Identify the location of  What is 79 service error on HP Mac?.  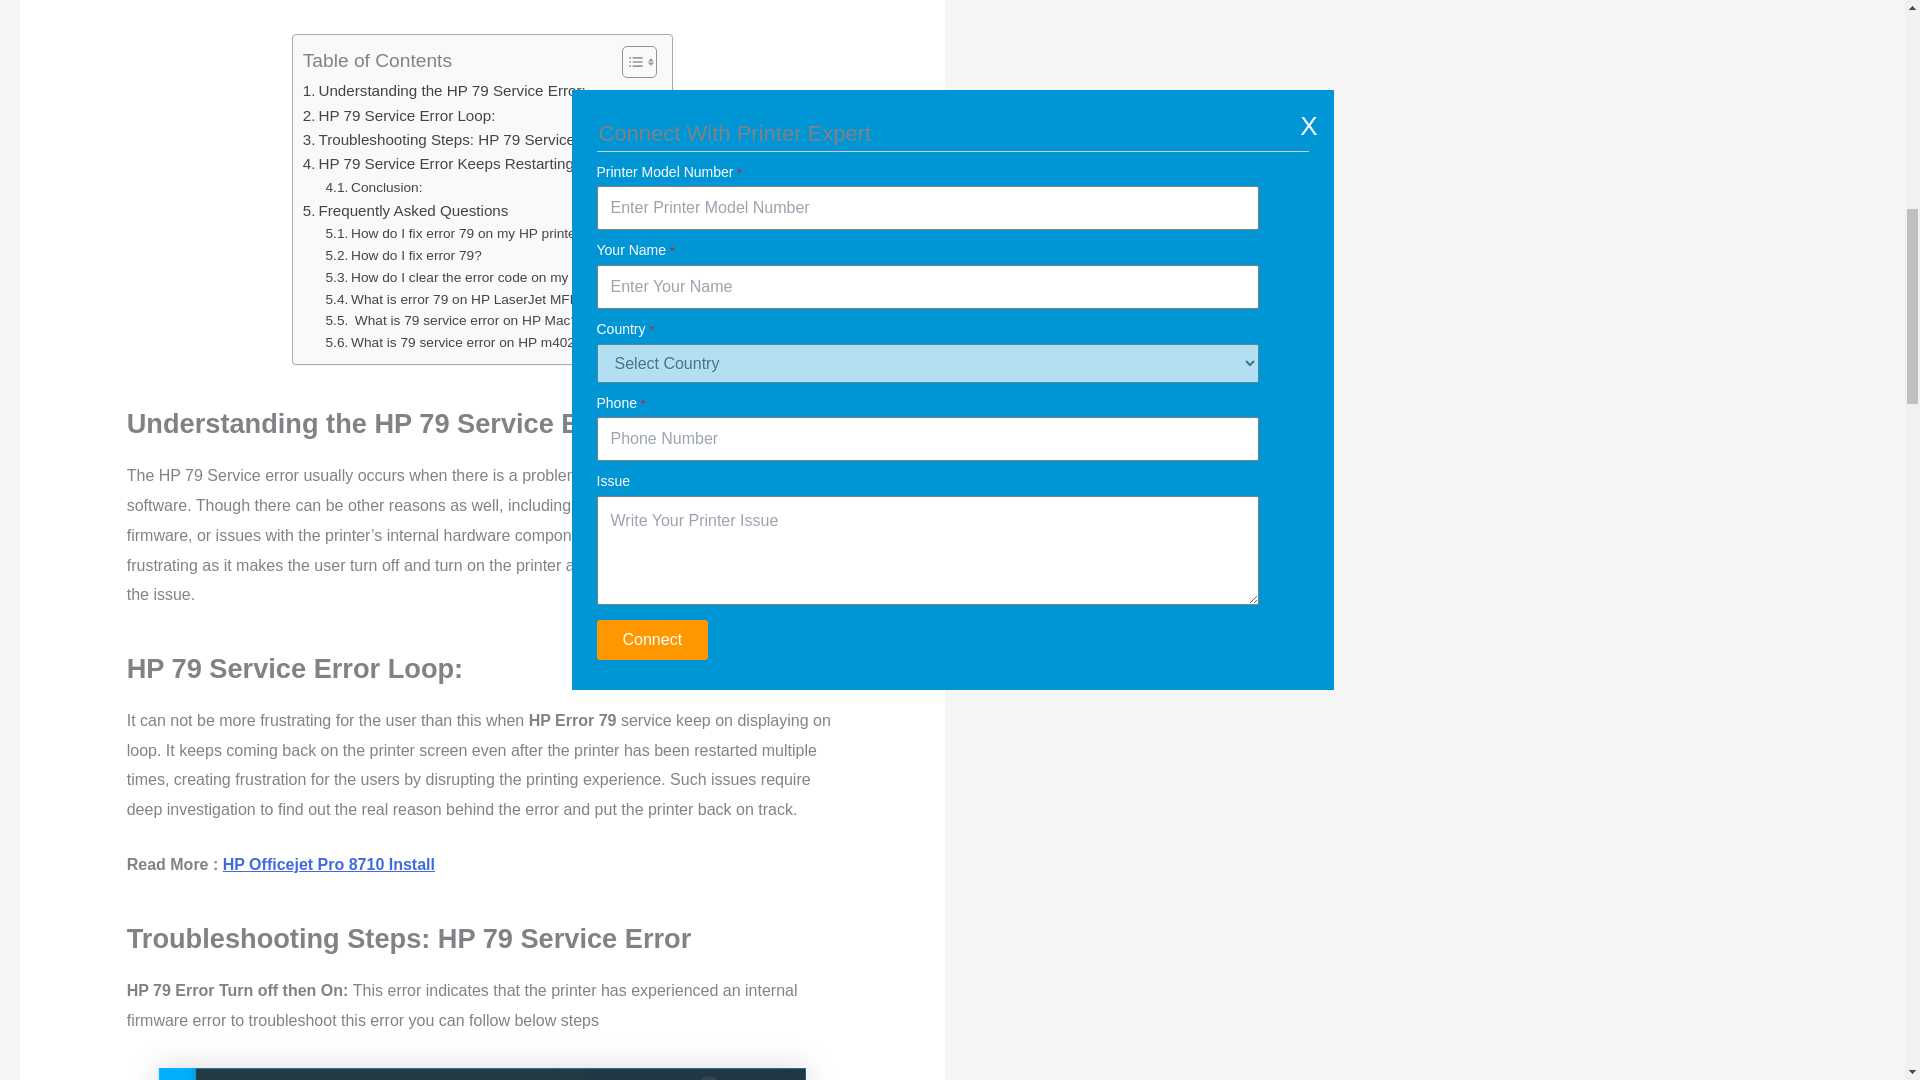
(452, 320).